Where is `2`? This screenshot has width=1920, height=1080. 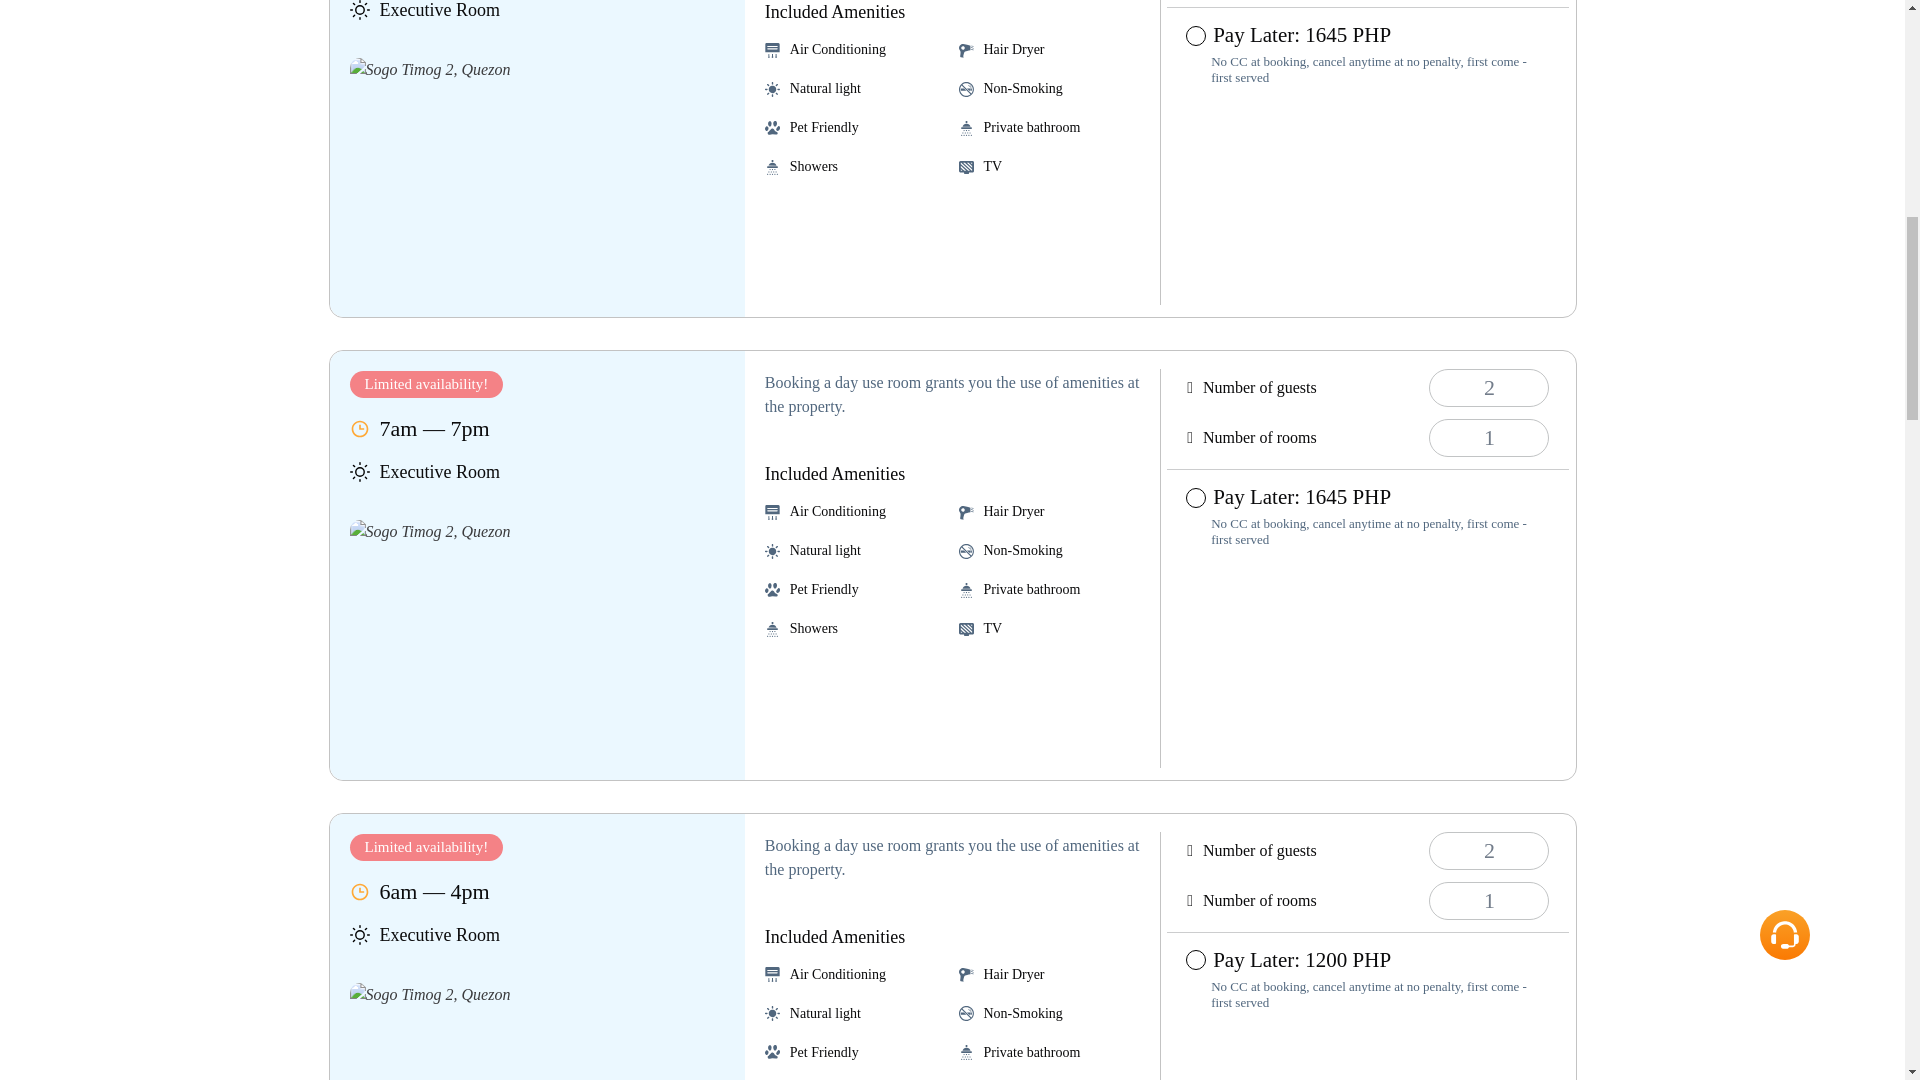
2 is located at coordinates (1488, 850).